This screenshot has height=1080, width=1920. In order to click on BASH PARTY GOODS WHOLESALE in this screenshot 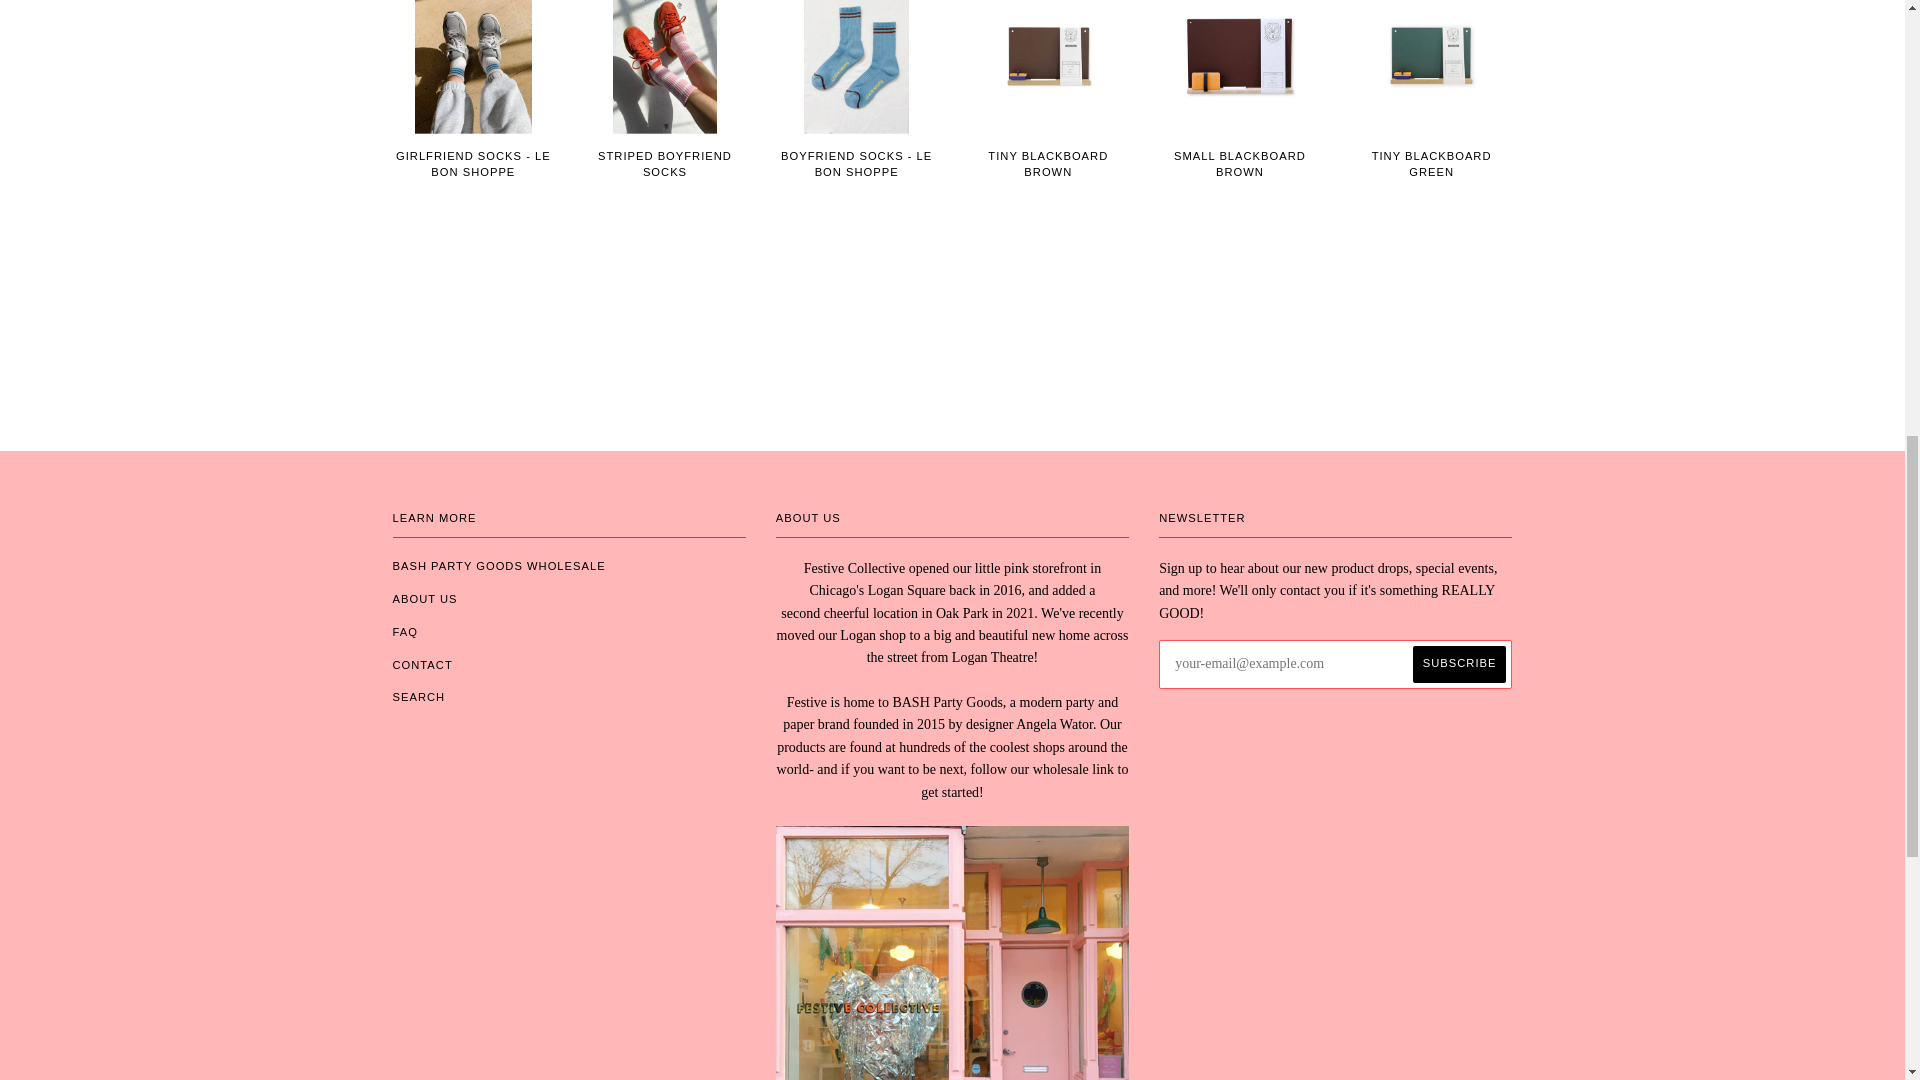, I will do `click(498, 566)`.